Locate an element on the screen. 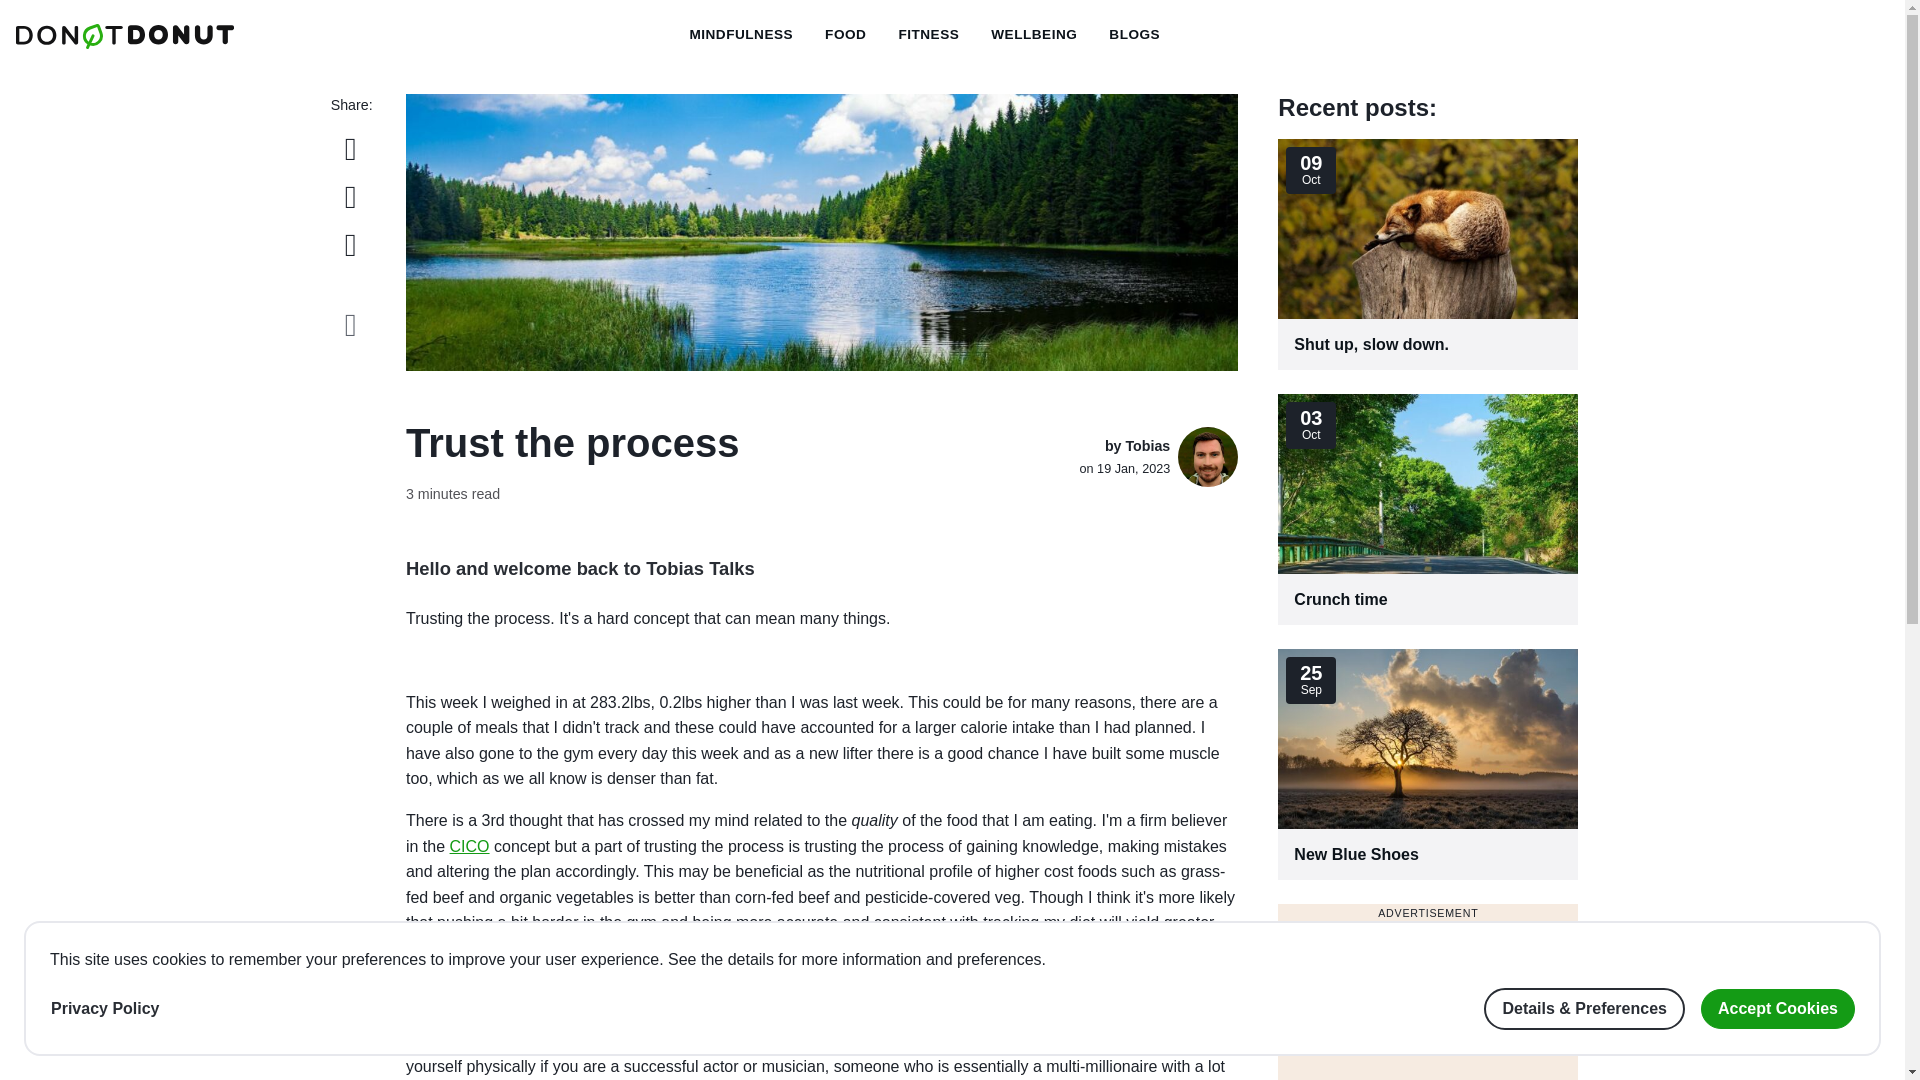 The image size is (1920, 1080). CICO is located at coordinates (1034, 35).